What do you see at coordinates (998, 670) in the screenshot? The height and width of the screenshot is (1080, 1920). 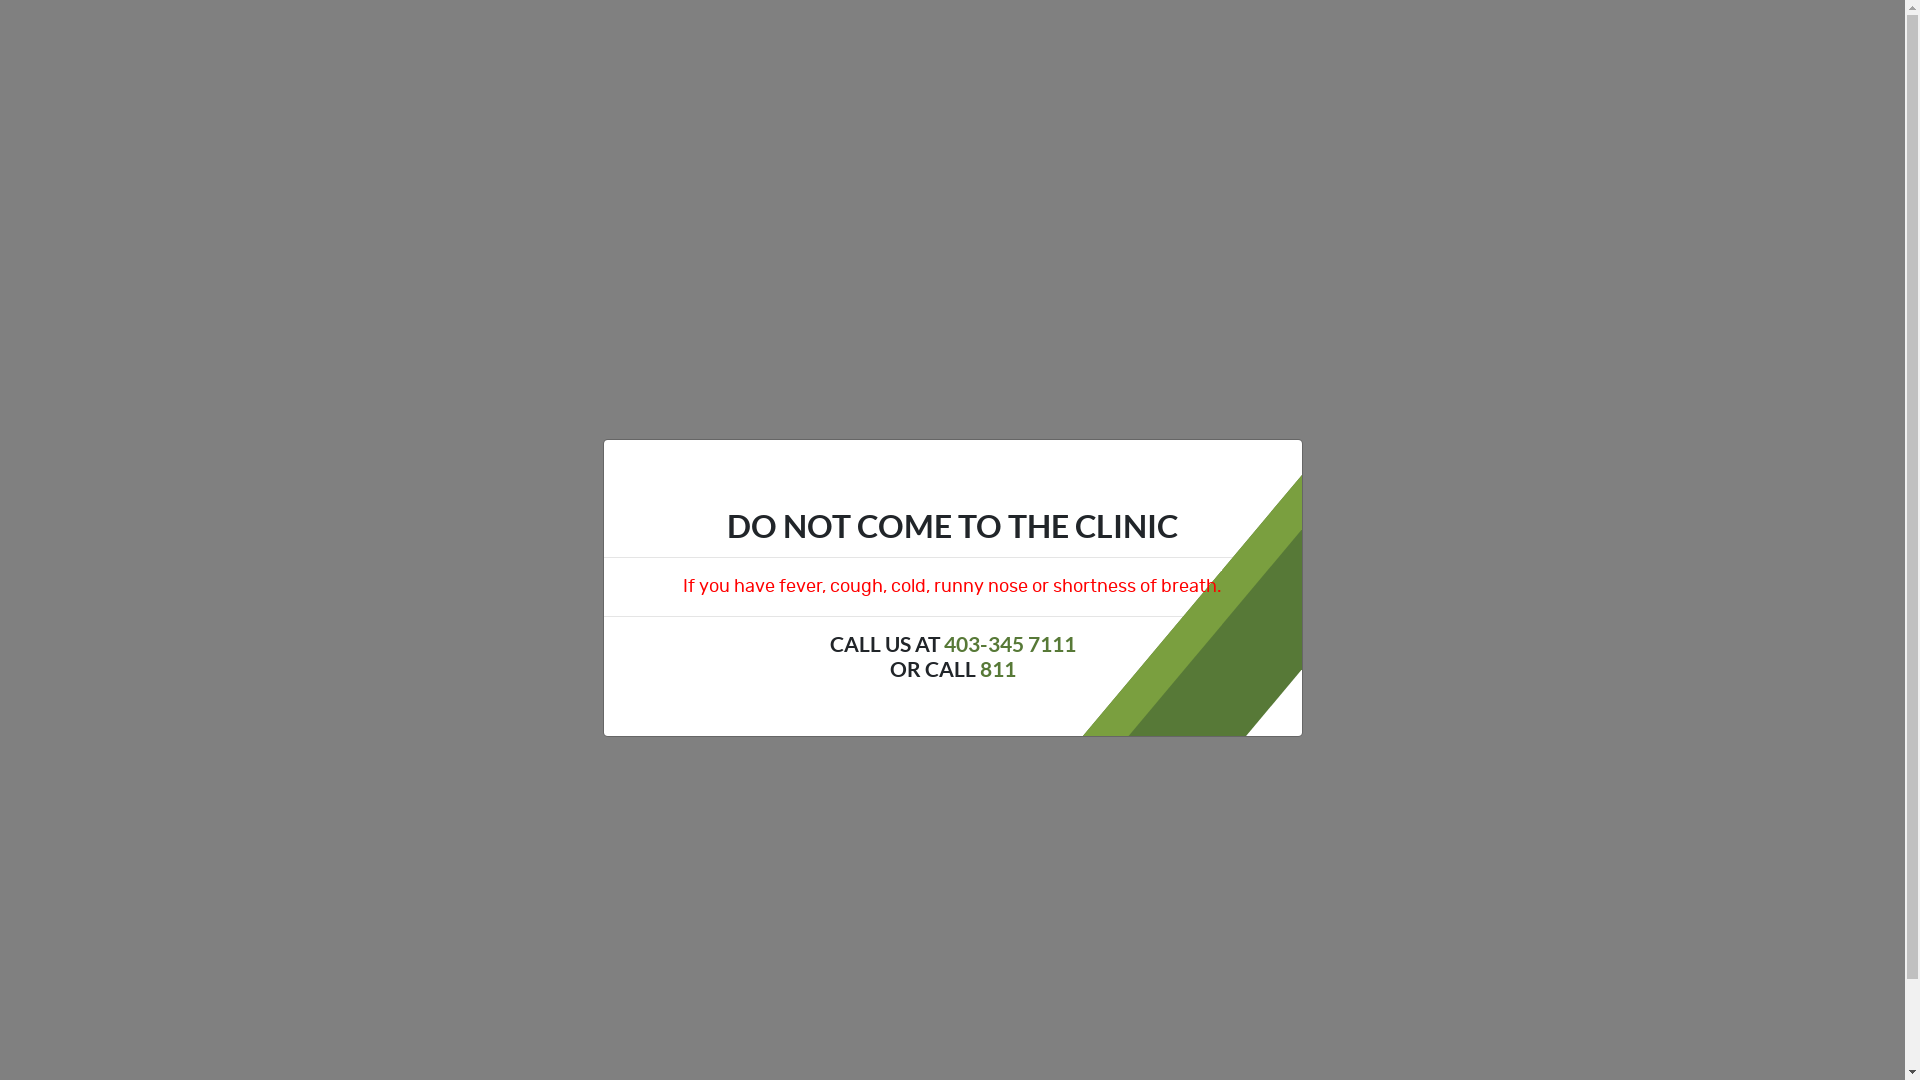 I see `811` at bounding box center [998, 670].